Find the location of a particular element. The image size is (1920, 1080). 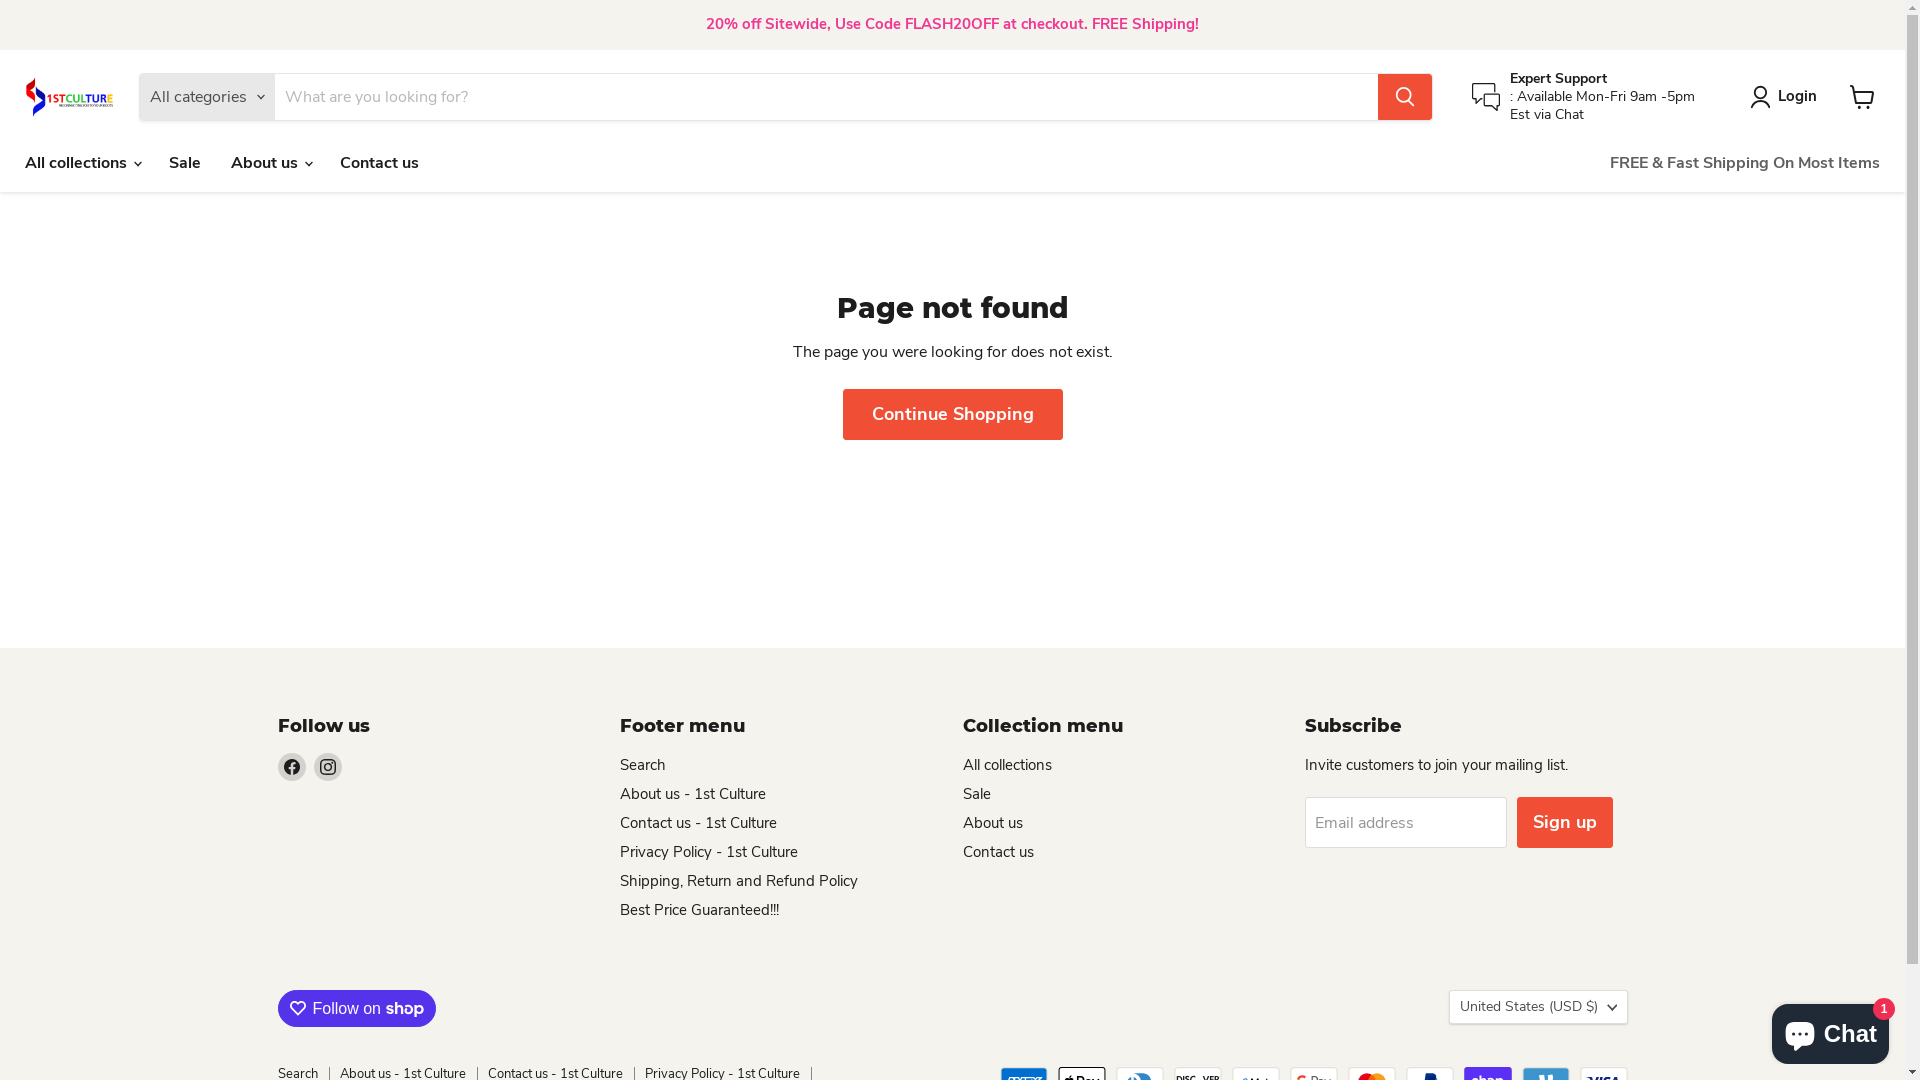

View cart is located at coordinates (1862, 97).